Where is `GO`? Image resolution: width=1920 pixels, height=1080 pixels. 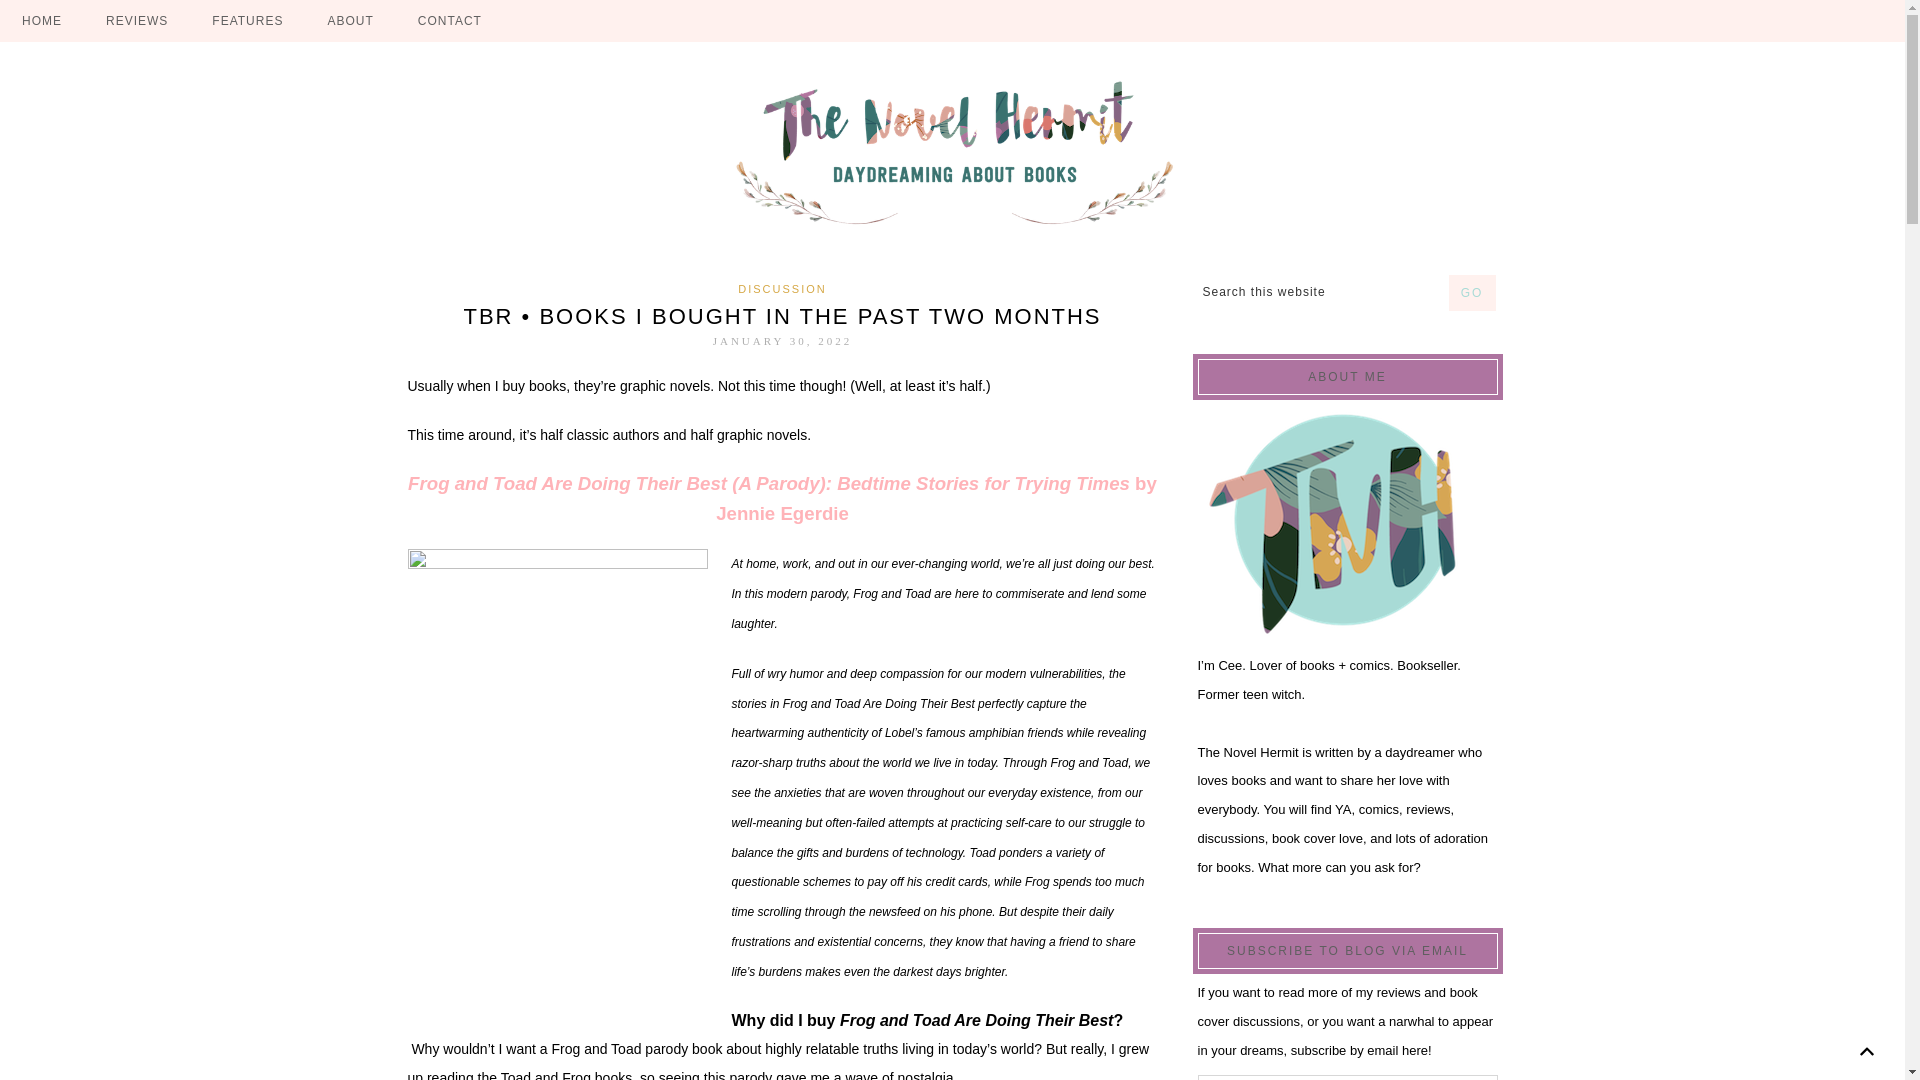
GO is located at coordinates (1471, 293).